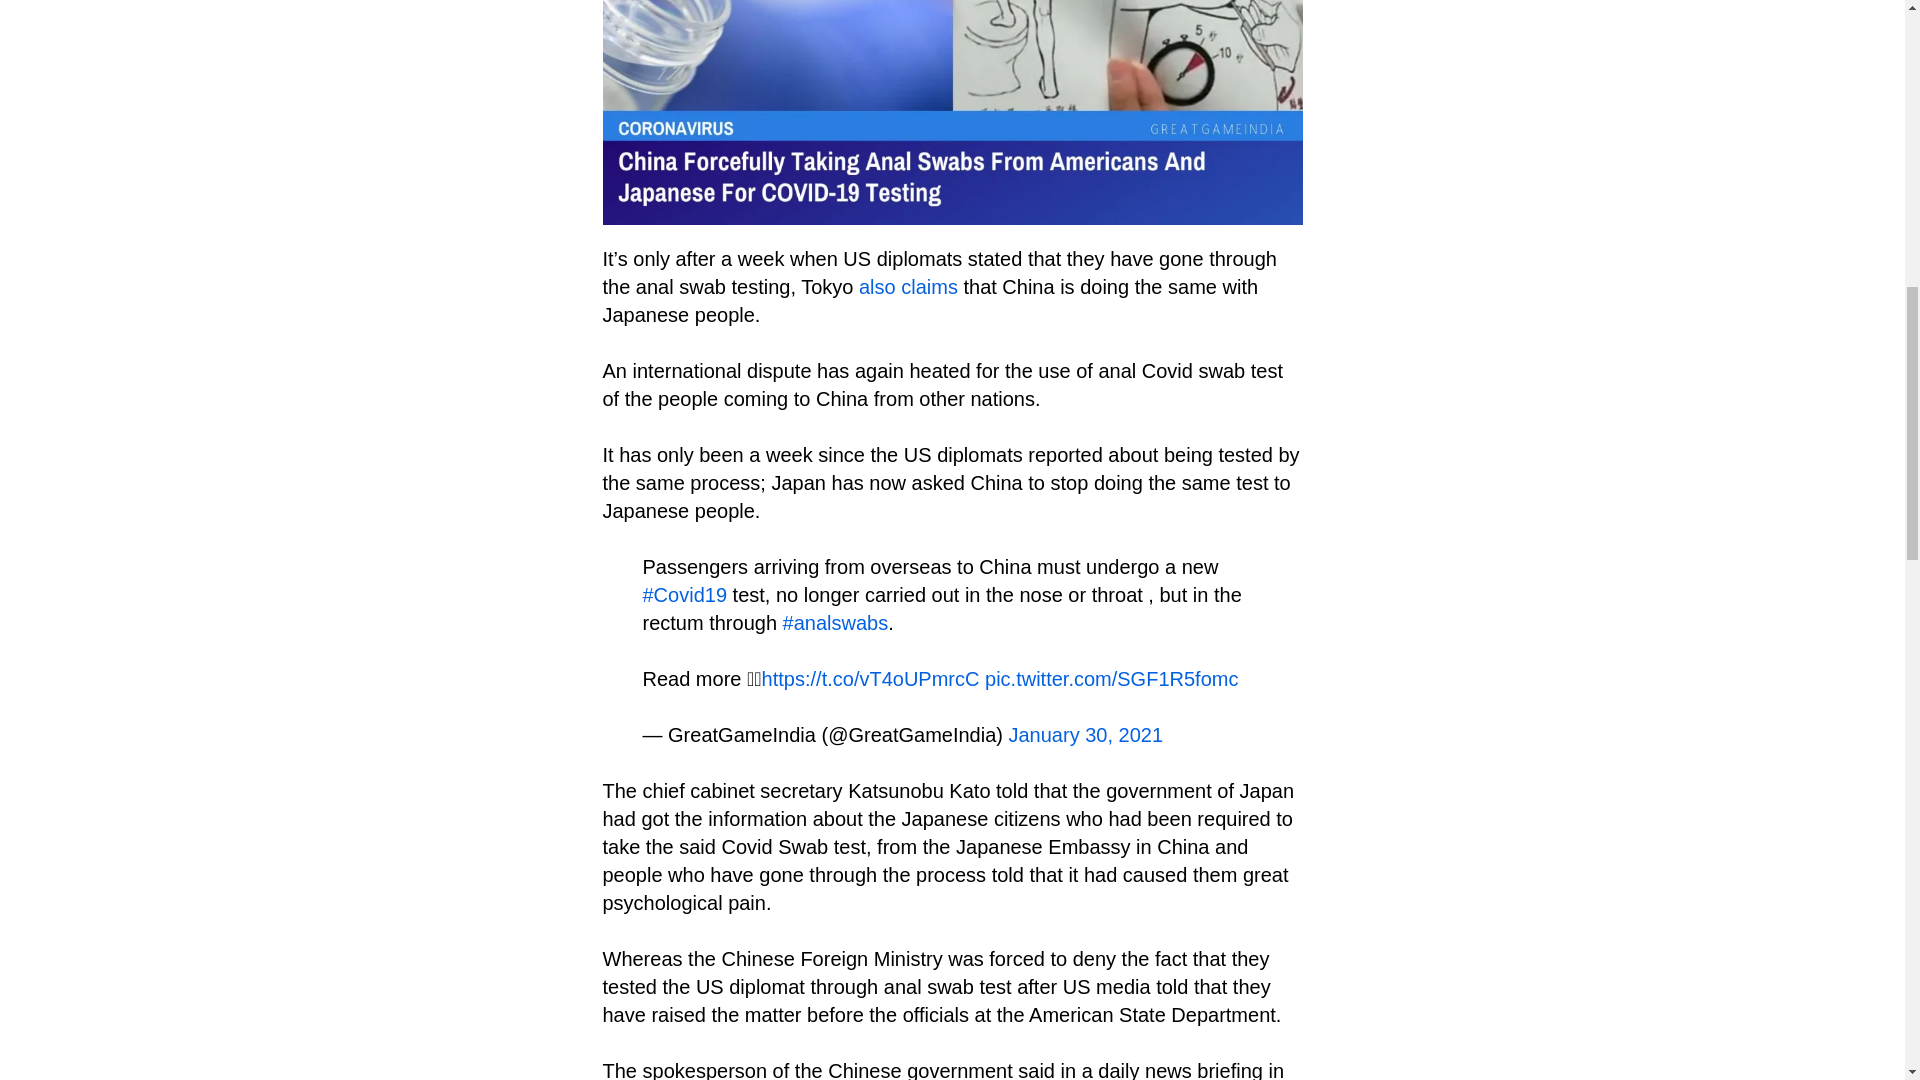  What do you see at coordinates (908, 287) in the screenshot?
I see `also claims` at bounding box center [908, 287].